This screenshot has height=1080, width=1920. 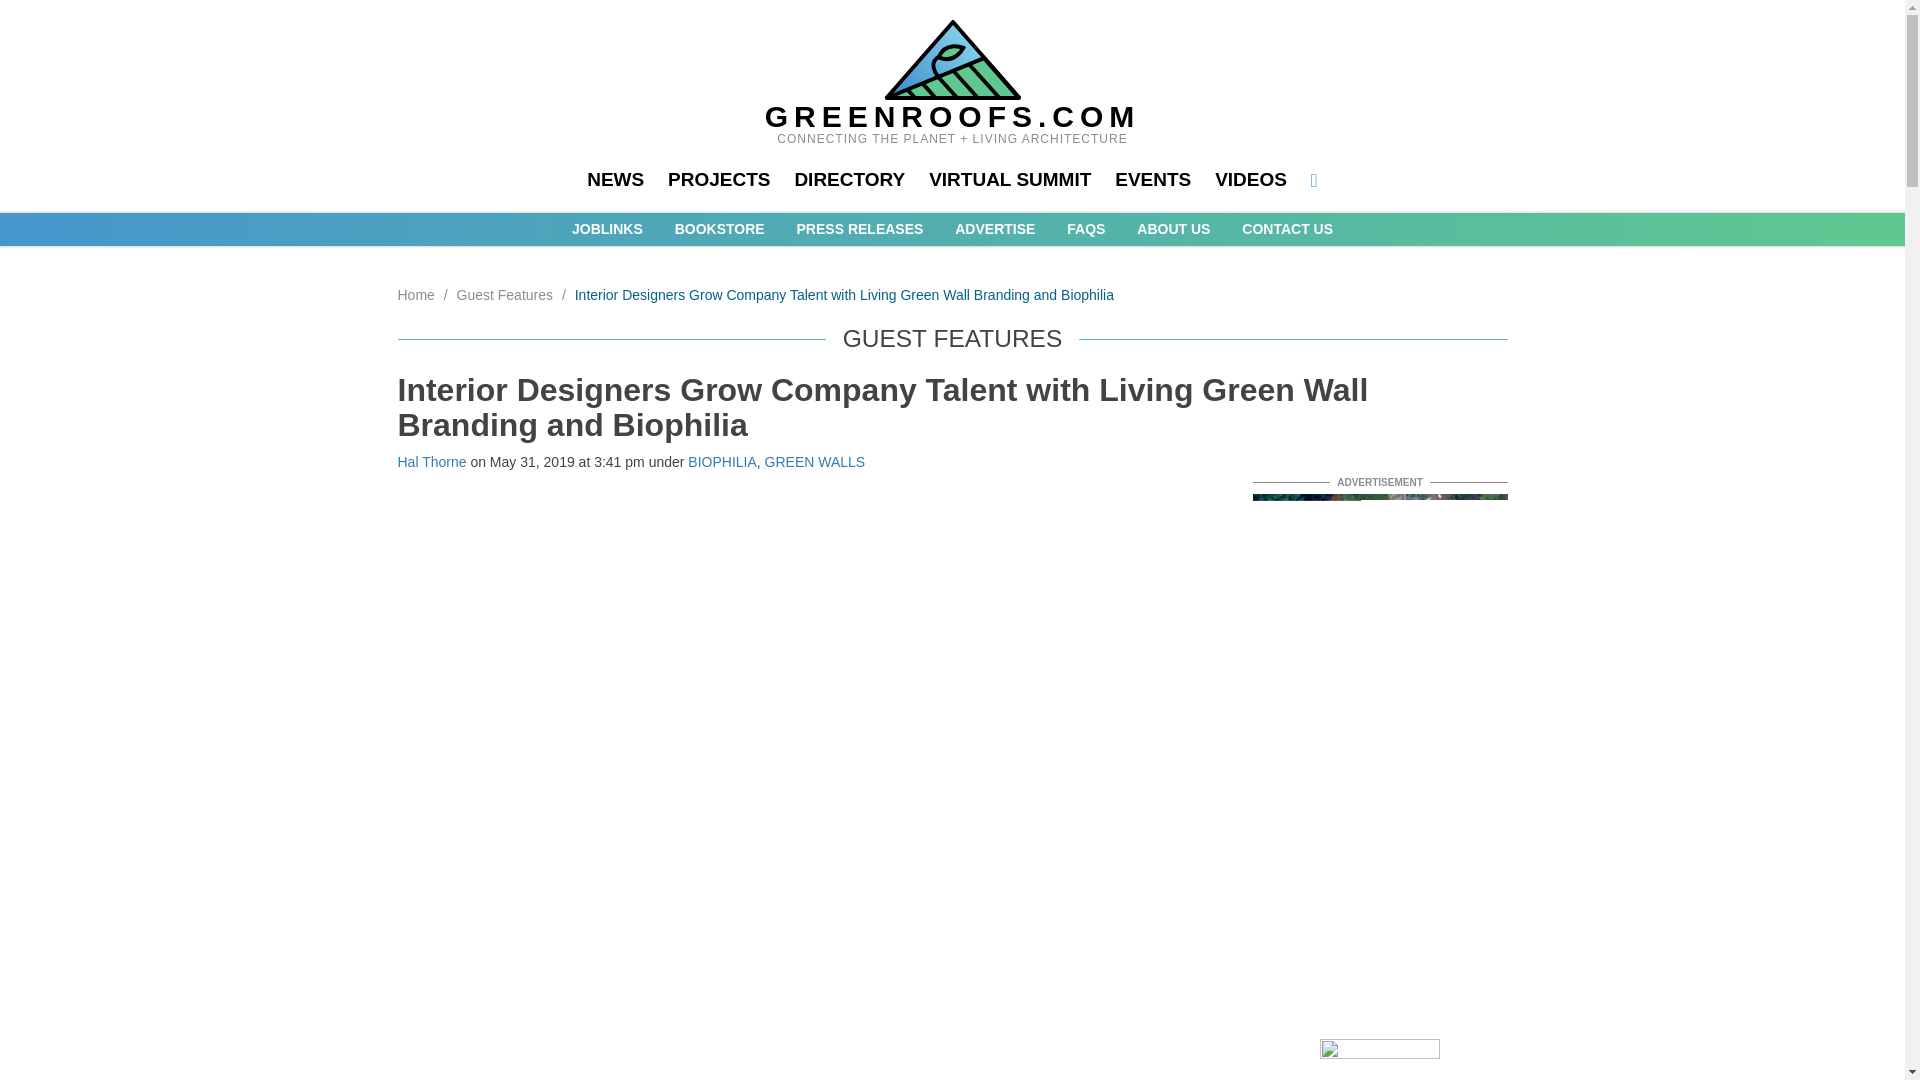 What do you see at coordinates (718, 179) in the screenshot?
I see `PROJECTS` at bounding box center [718, 179].